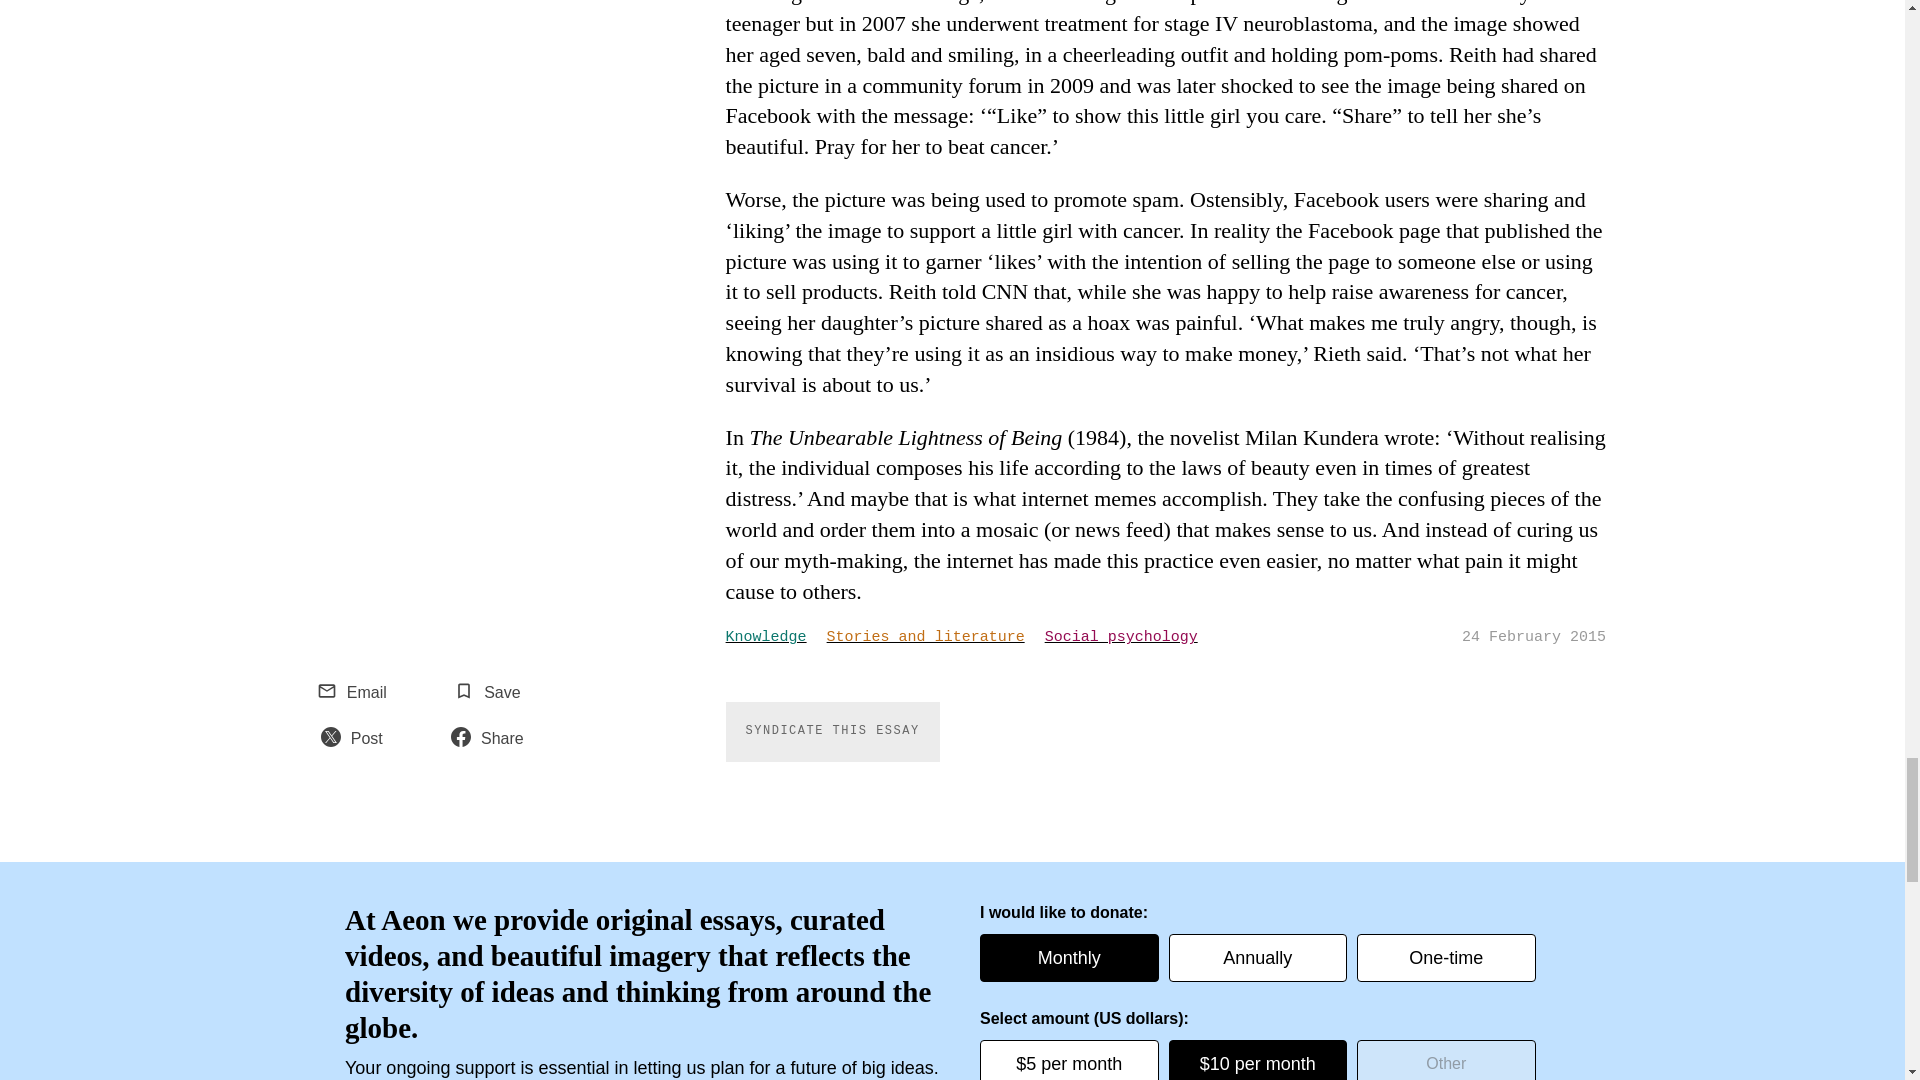  Describe the element at coordinates (1446, 958) in the screenshot. I see `One-time` at that location.